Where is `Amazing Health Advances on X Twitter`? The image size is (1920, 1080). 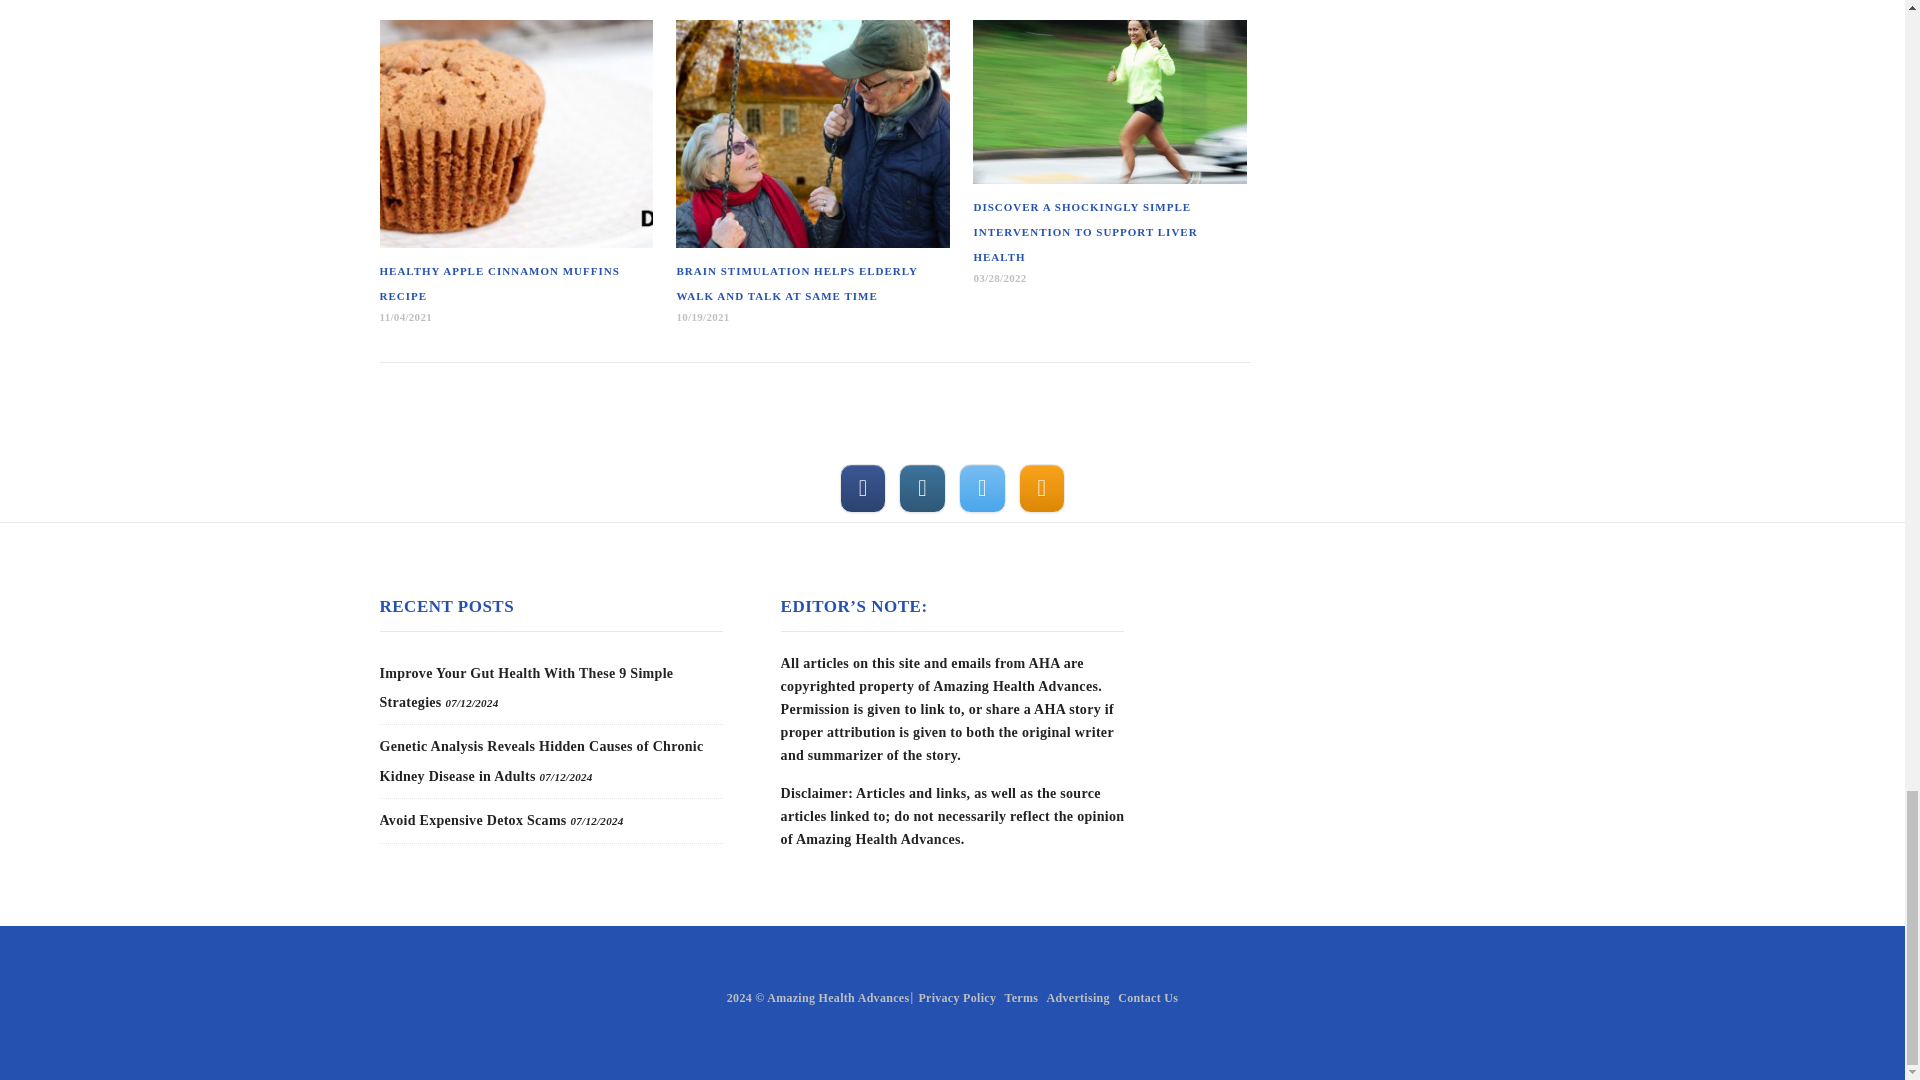
Amazing Health Advances on X Twitter is located at coordinates (981, 488).